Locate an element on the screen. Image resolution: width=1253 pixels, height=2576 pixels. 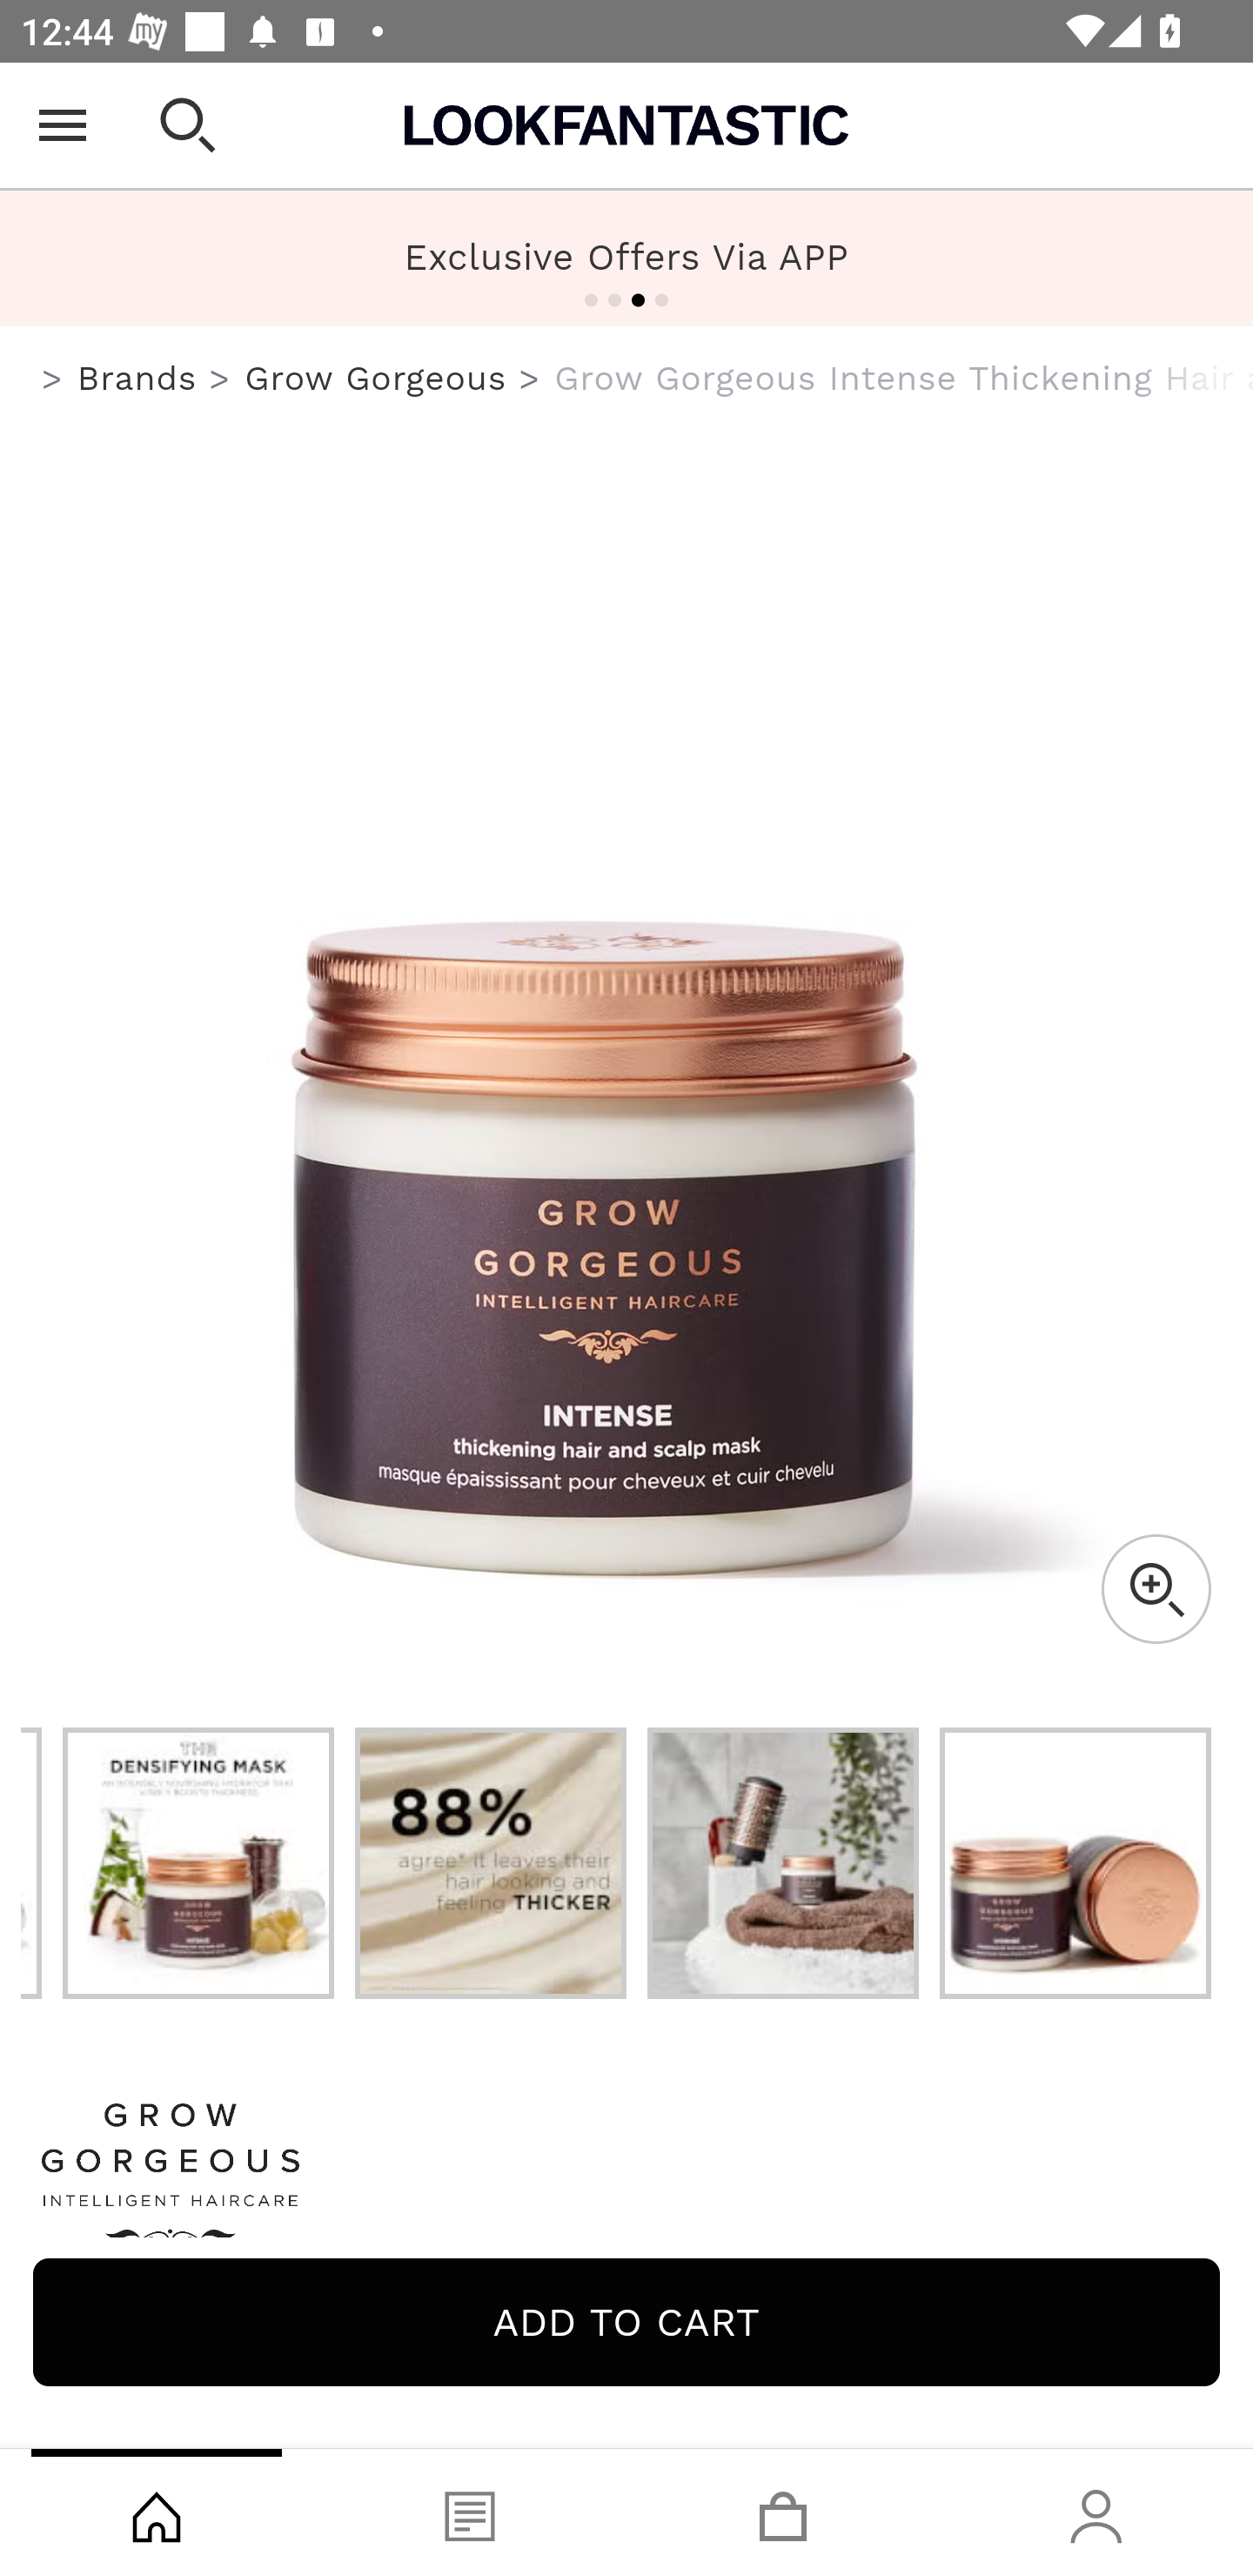
Zoom is located at coordinates (1156, 1589).